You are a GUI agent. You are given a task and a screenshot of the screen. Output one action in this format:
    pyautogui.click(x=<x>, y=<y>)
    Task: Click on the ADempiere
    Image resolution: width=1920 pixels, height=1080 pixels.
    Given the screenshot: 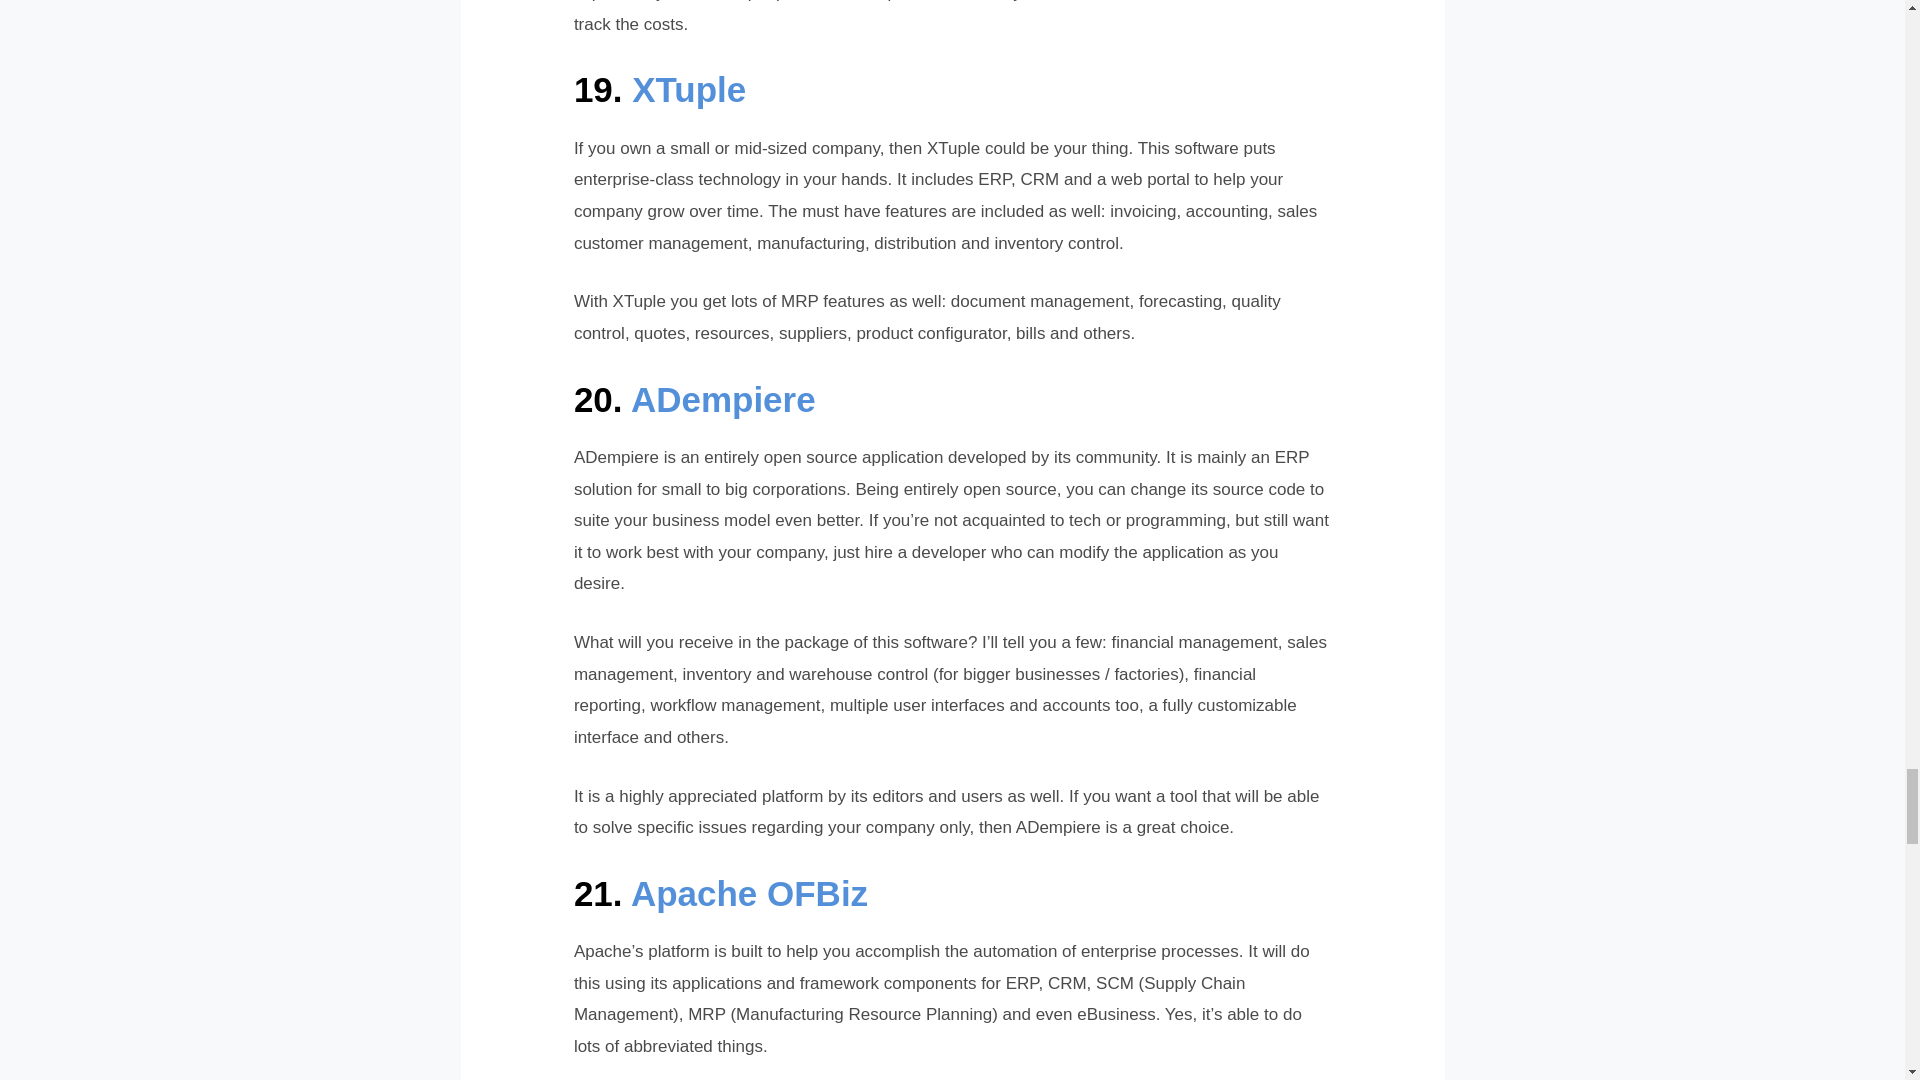 What is the action you would take?
    pyautogui.click(x=724, y=400)
    